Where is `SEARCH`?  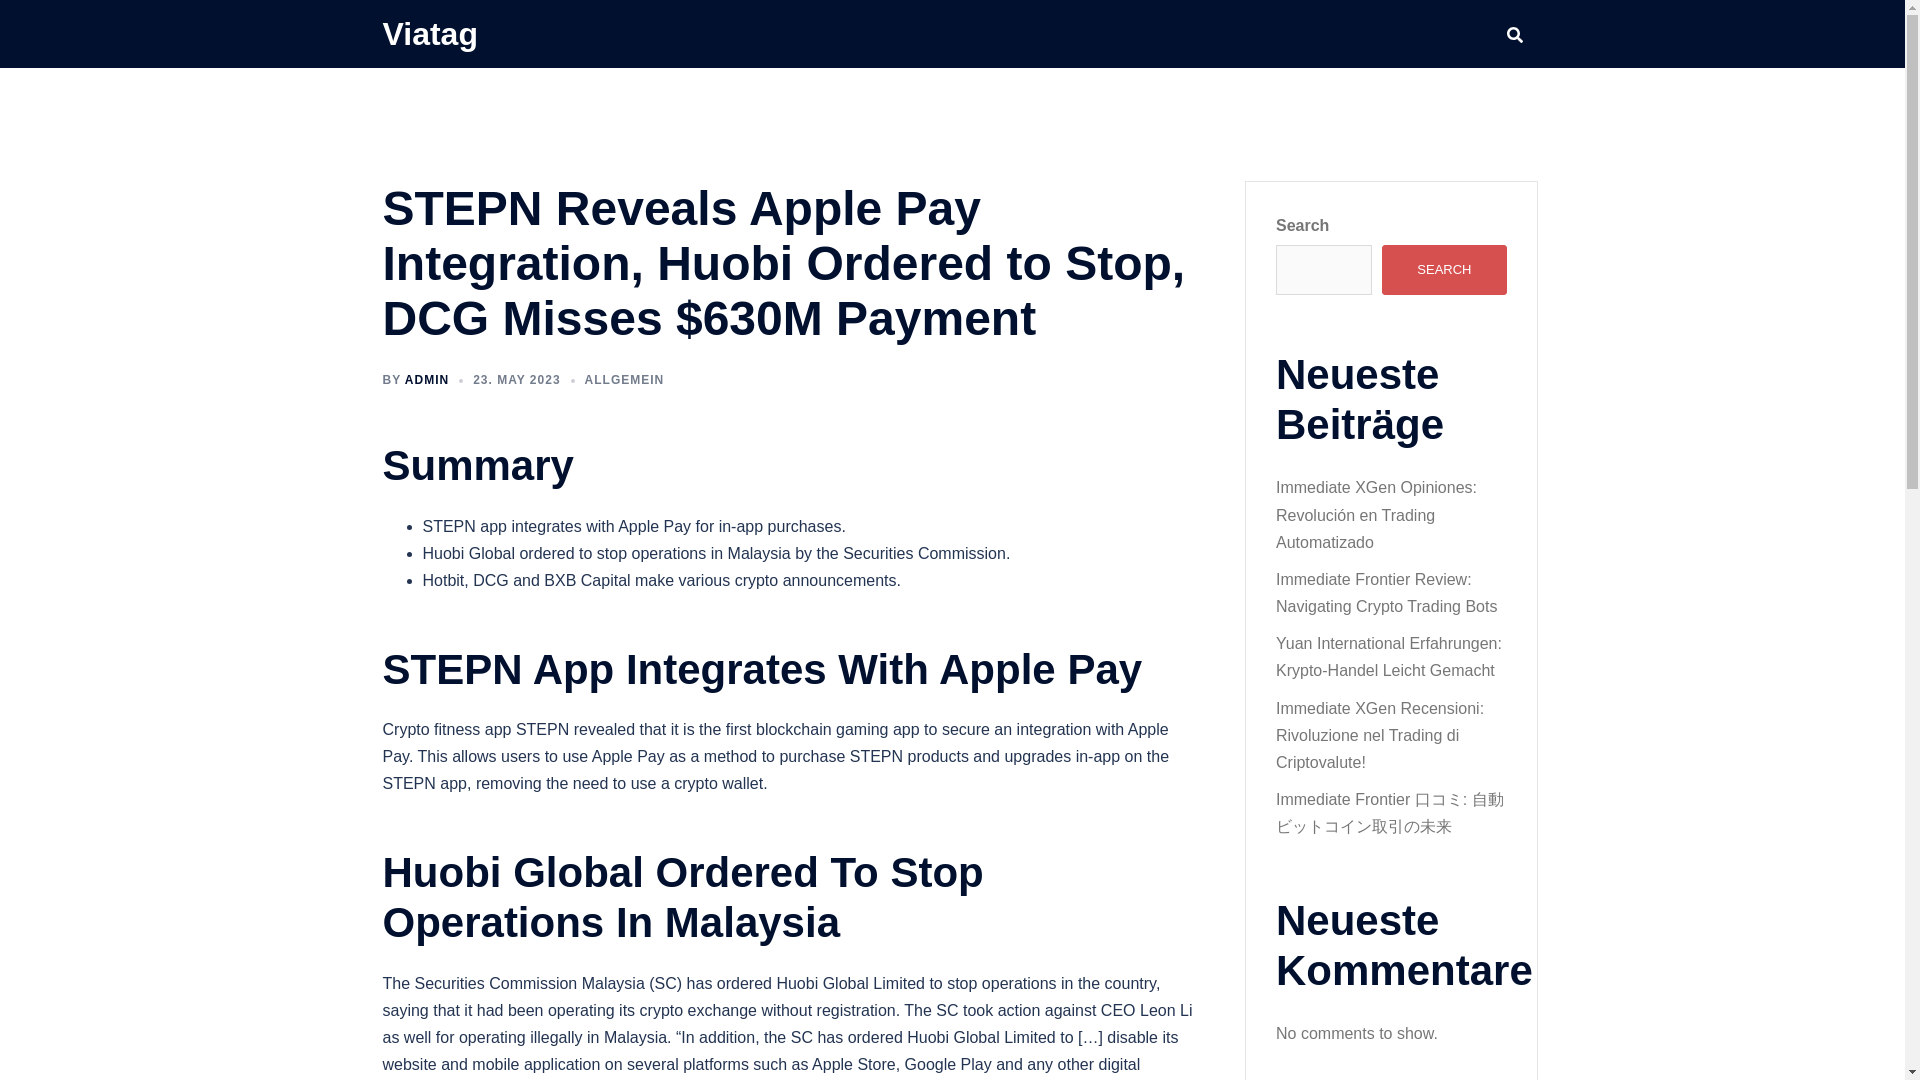 SEARCH is located at coordinates (1444, 270).